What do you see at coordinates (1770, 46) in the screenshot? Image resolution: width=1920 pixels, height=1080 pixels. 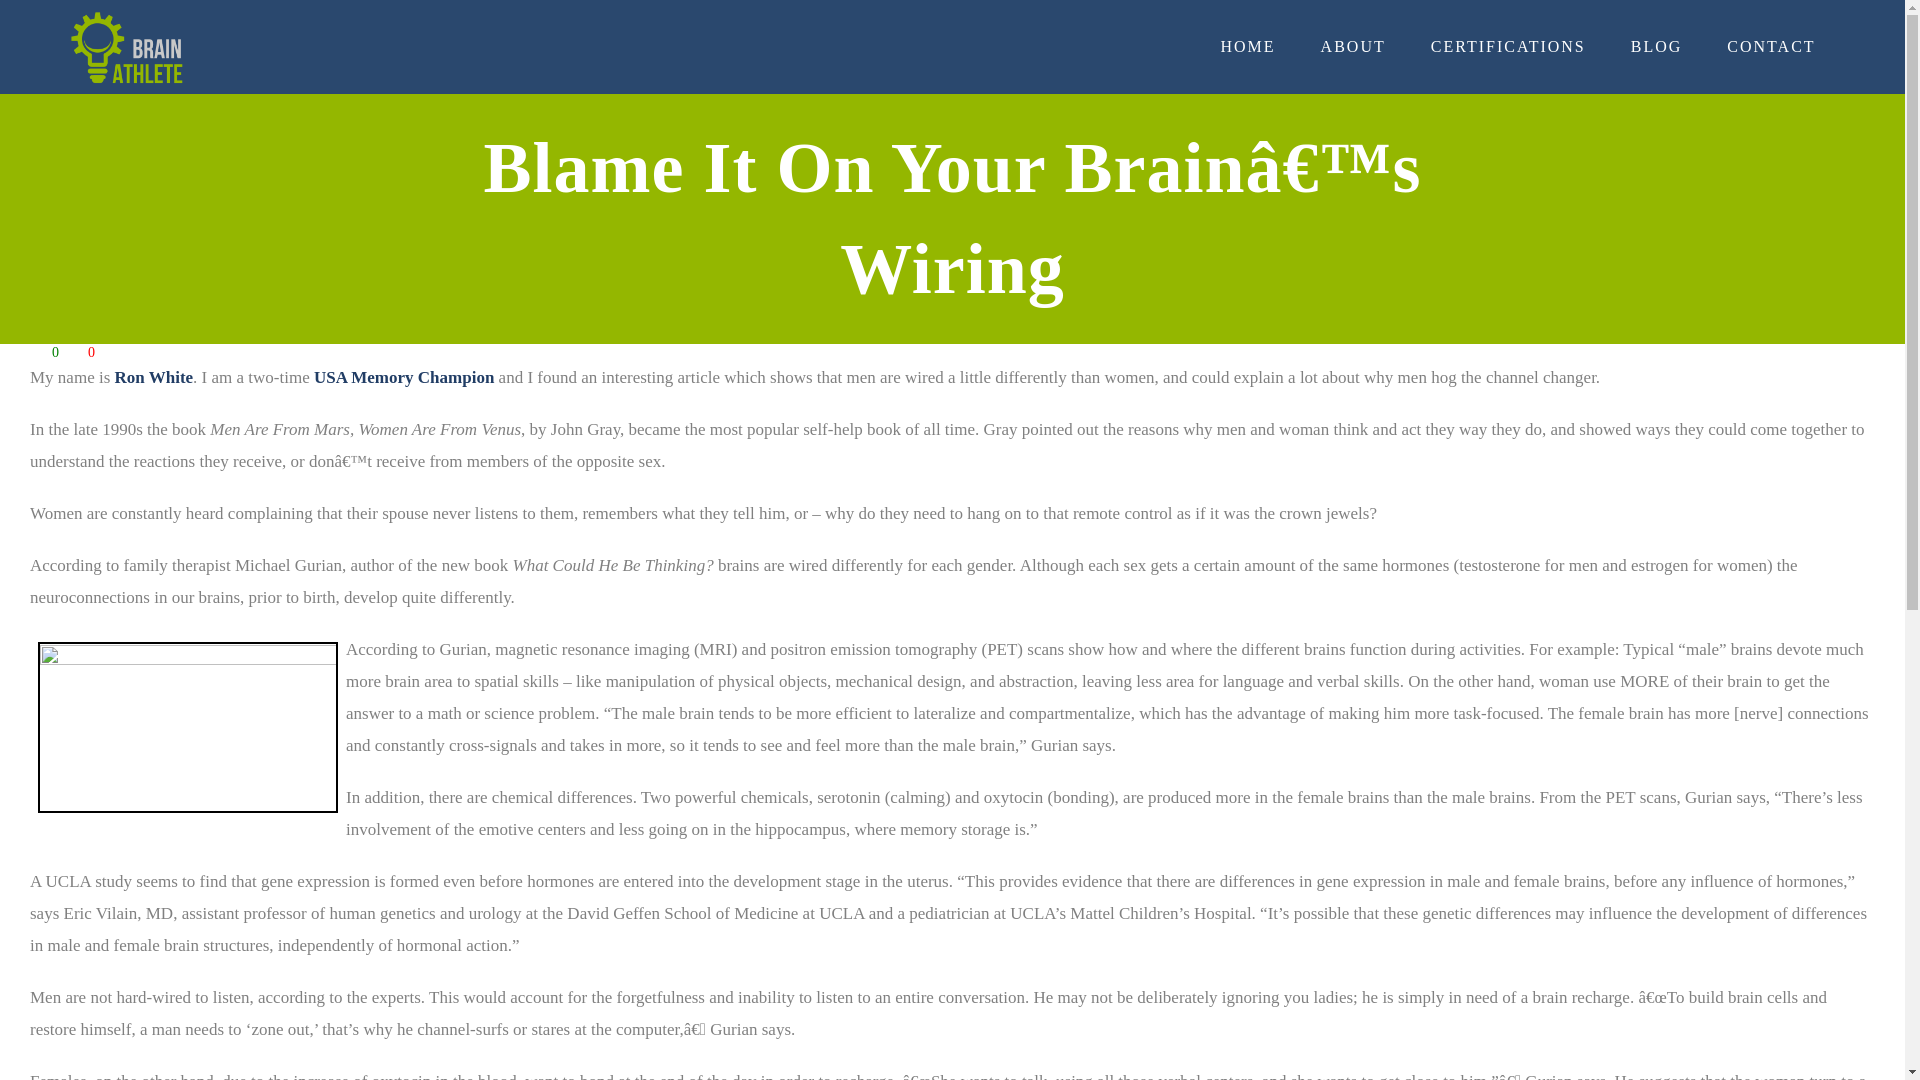 I see `CONTACT` at bounding box center [1770, 46].